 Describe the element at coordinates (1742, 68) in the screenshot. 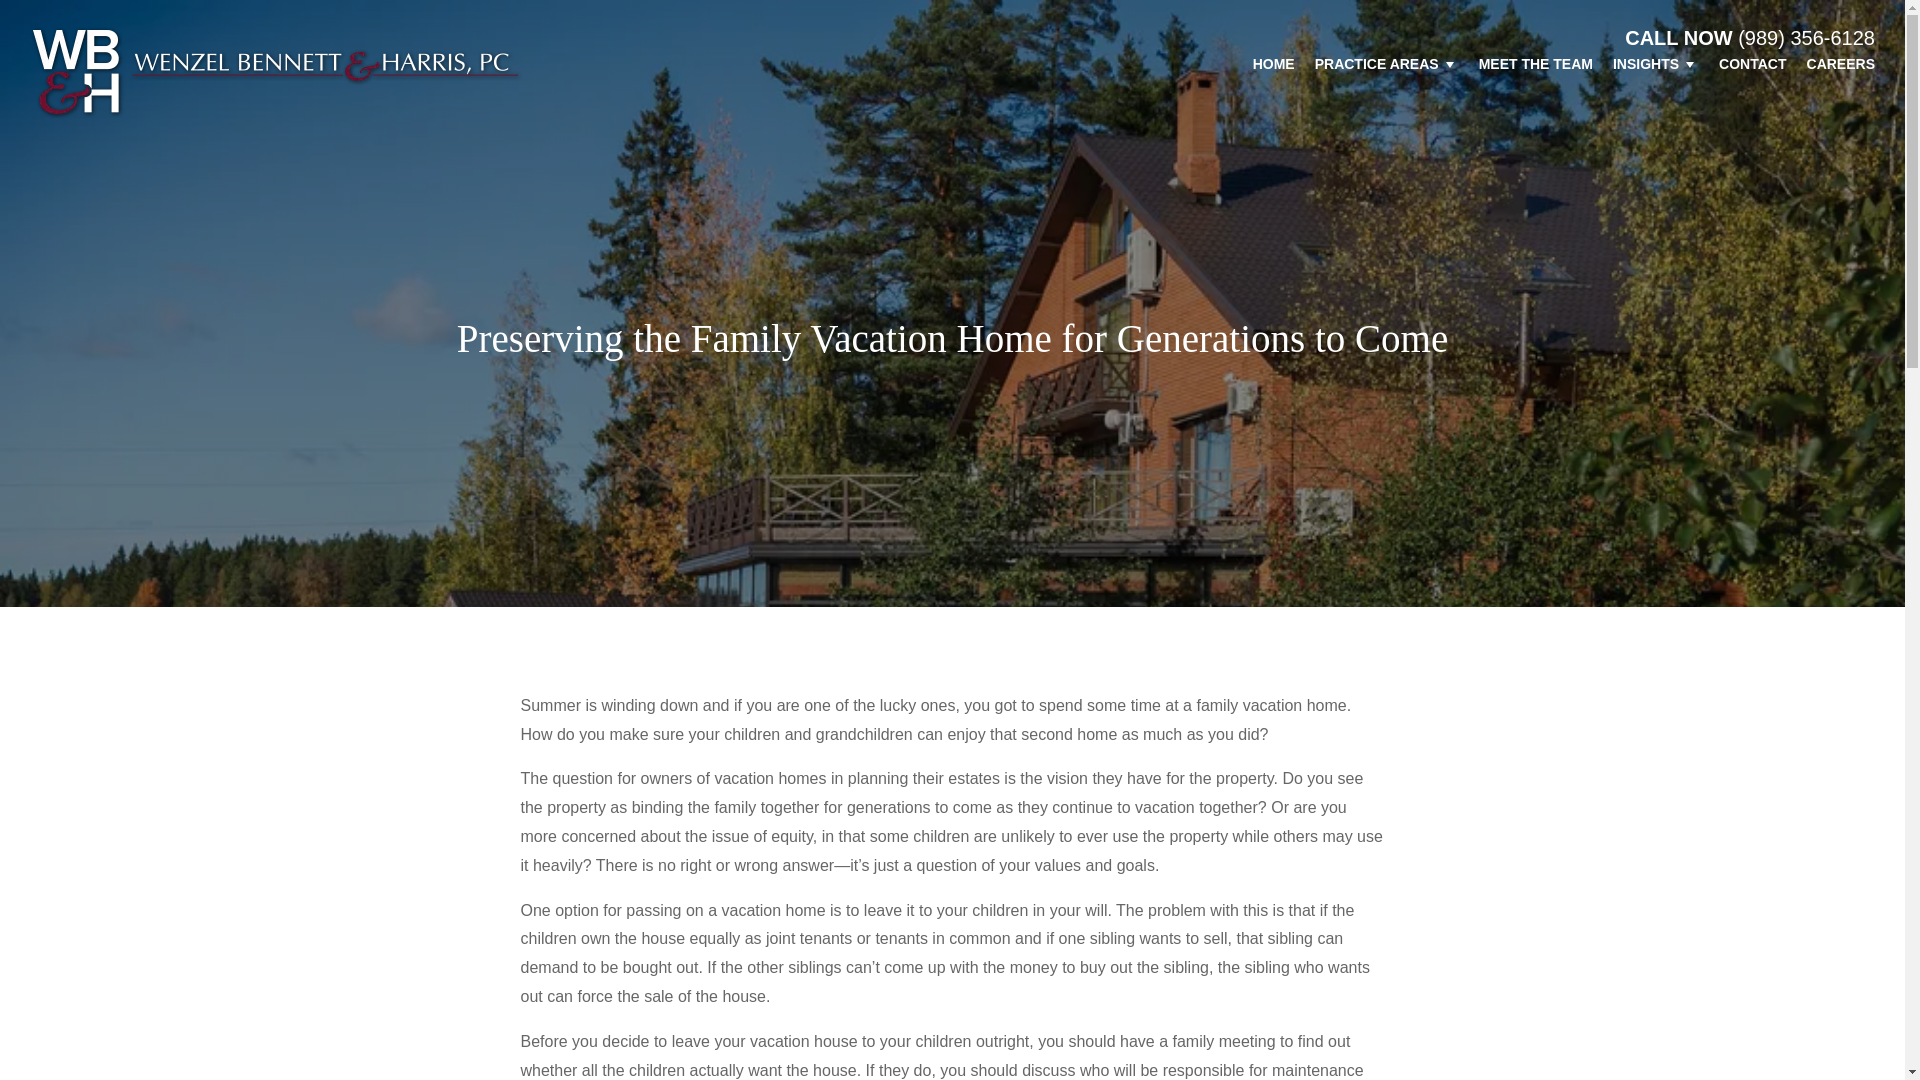

I see `CONTACT` at that location.